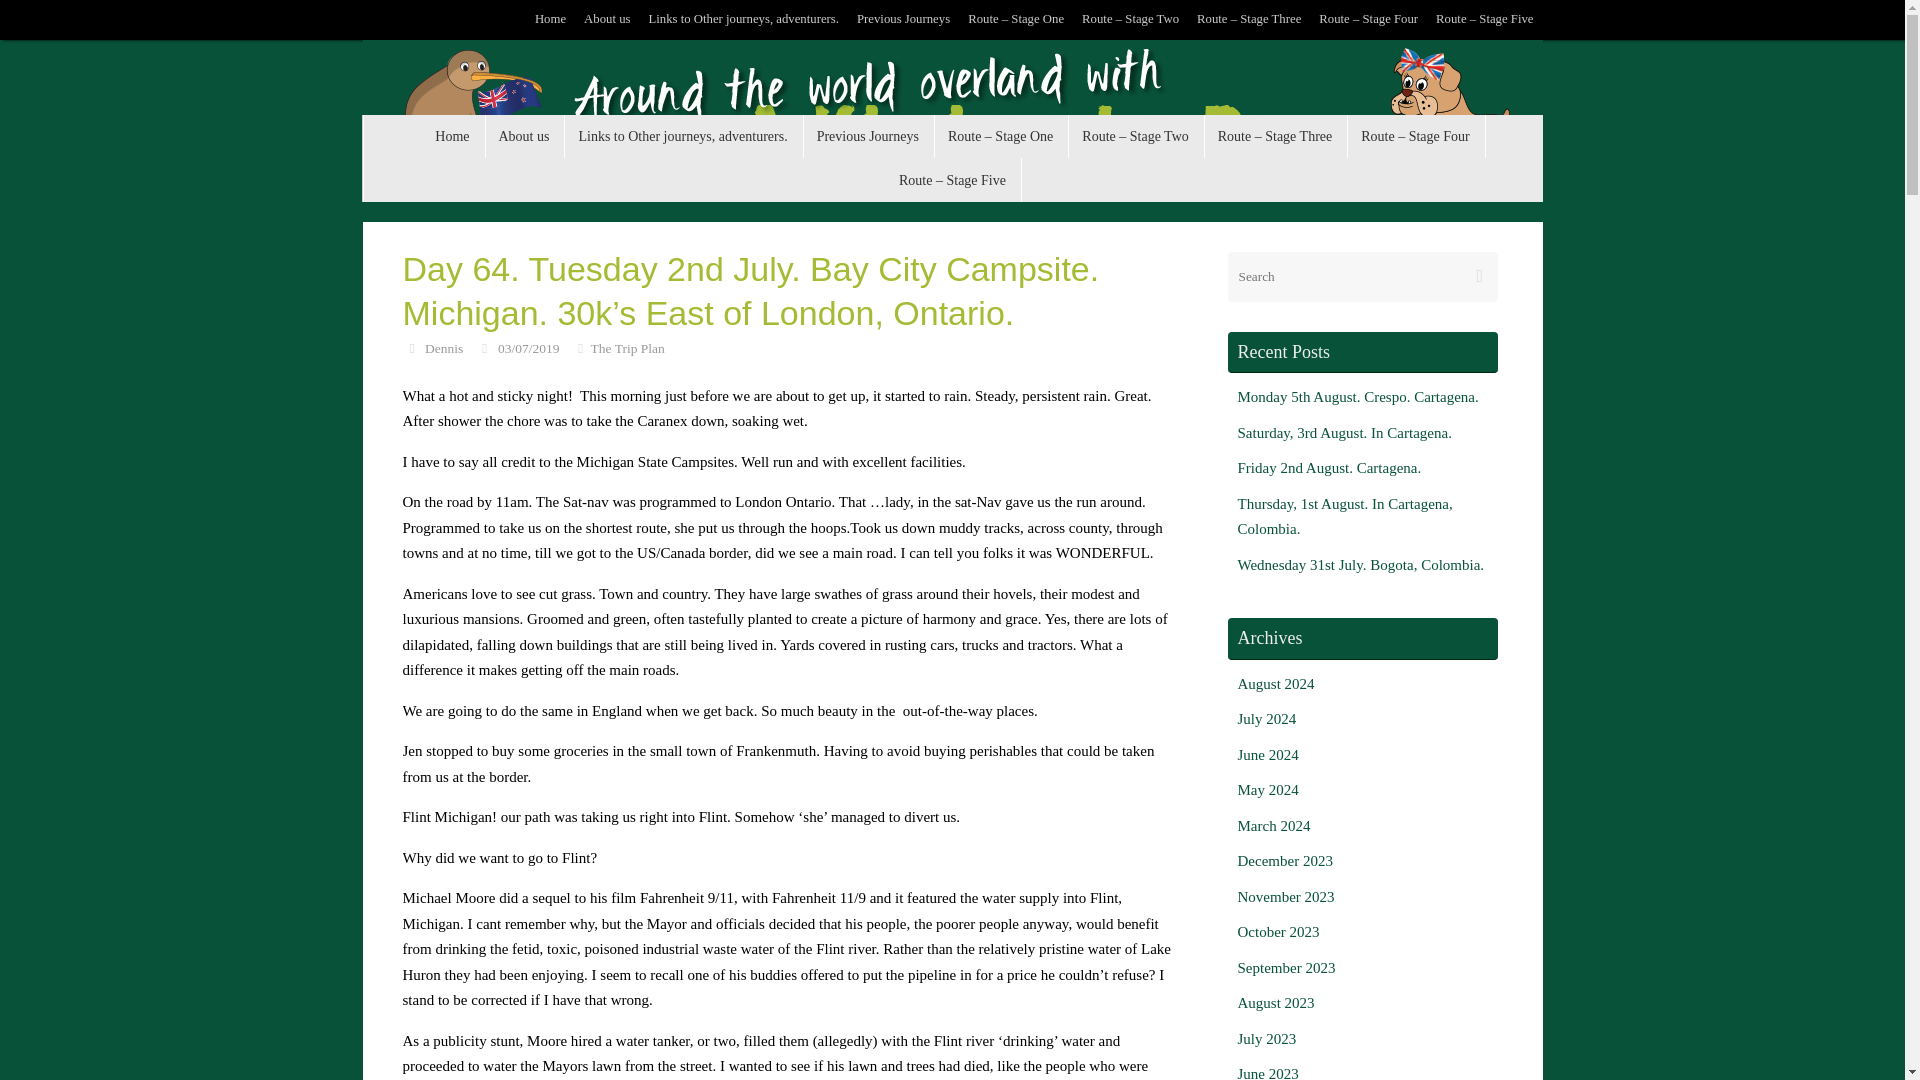 The width and height of the screenshot is (1920, 1080). What do you see at coordinates (742, 20) in the screenshot?
I see `Links to Other journeys, adventurers.` at bounding box center [742, 20].